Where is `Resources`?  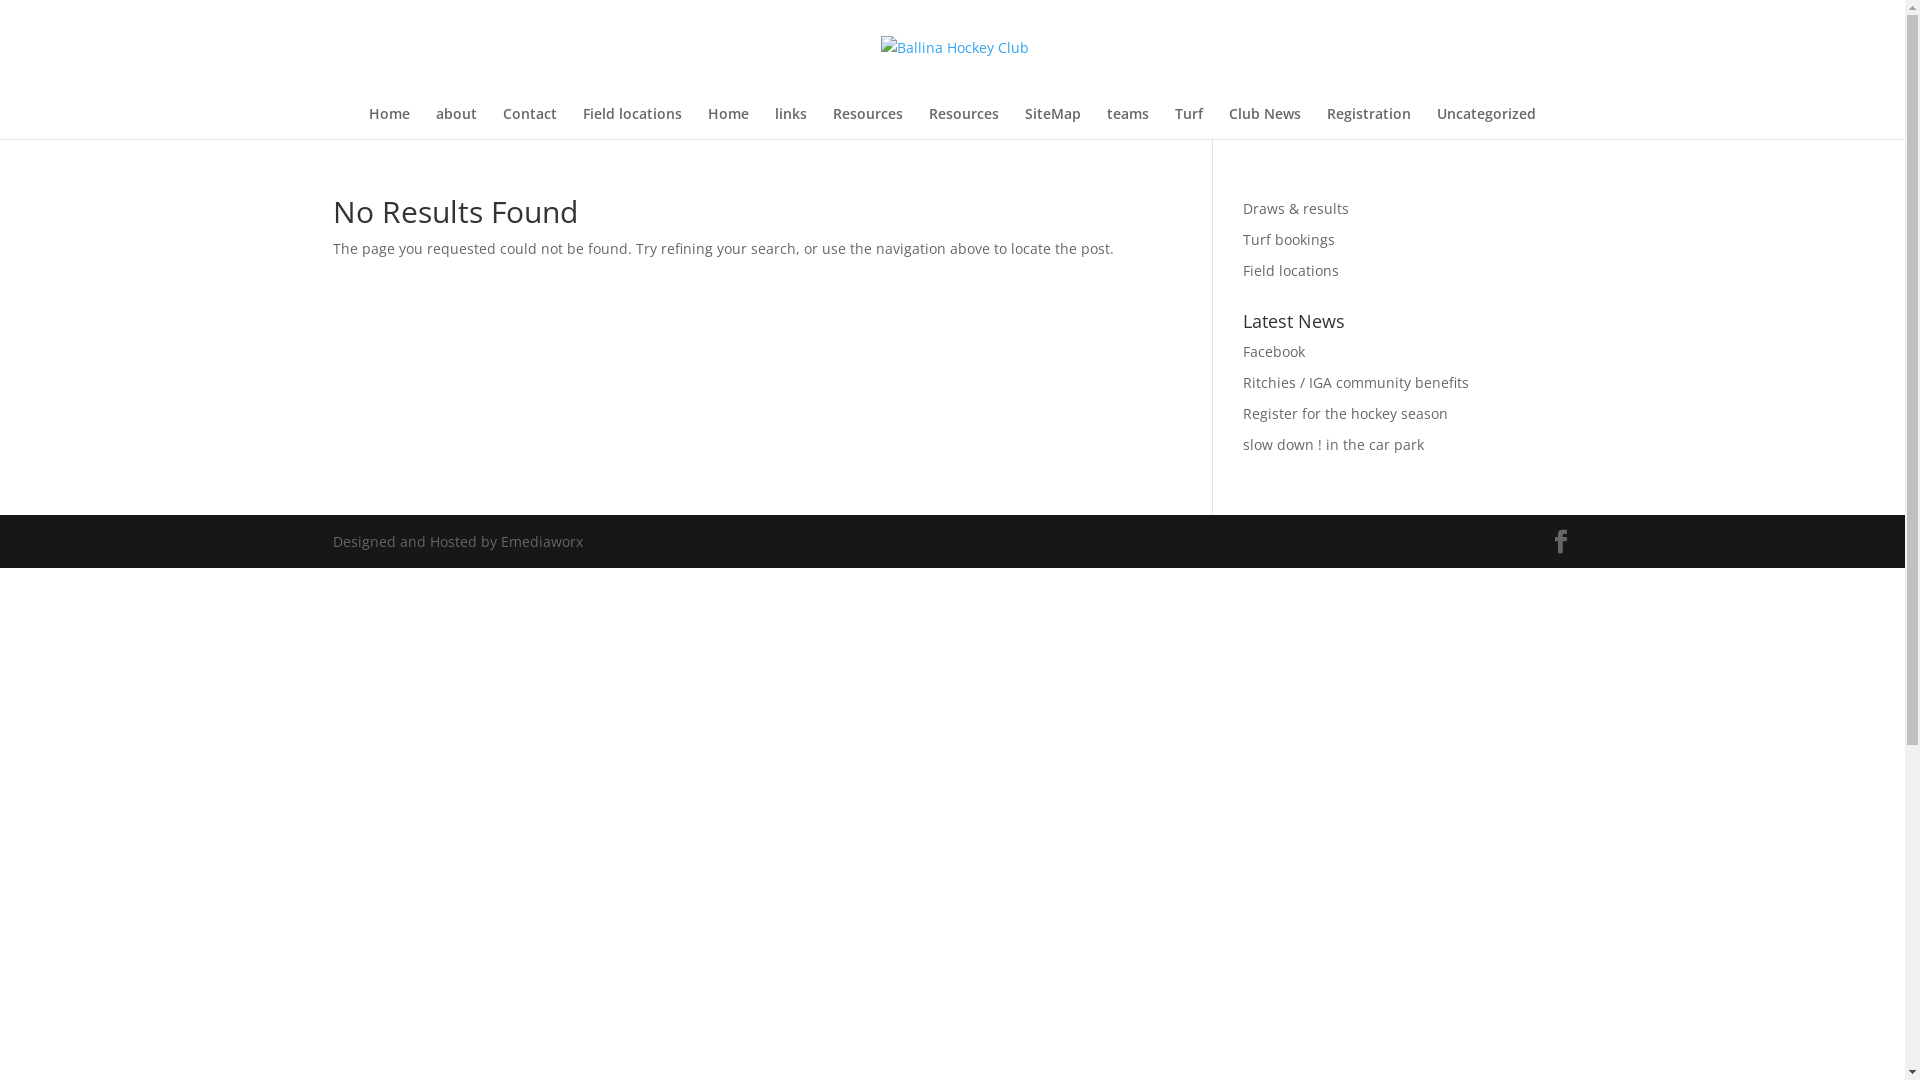
Resources is located at coordinates (964, 123).